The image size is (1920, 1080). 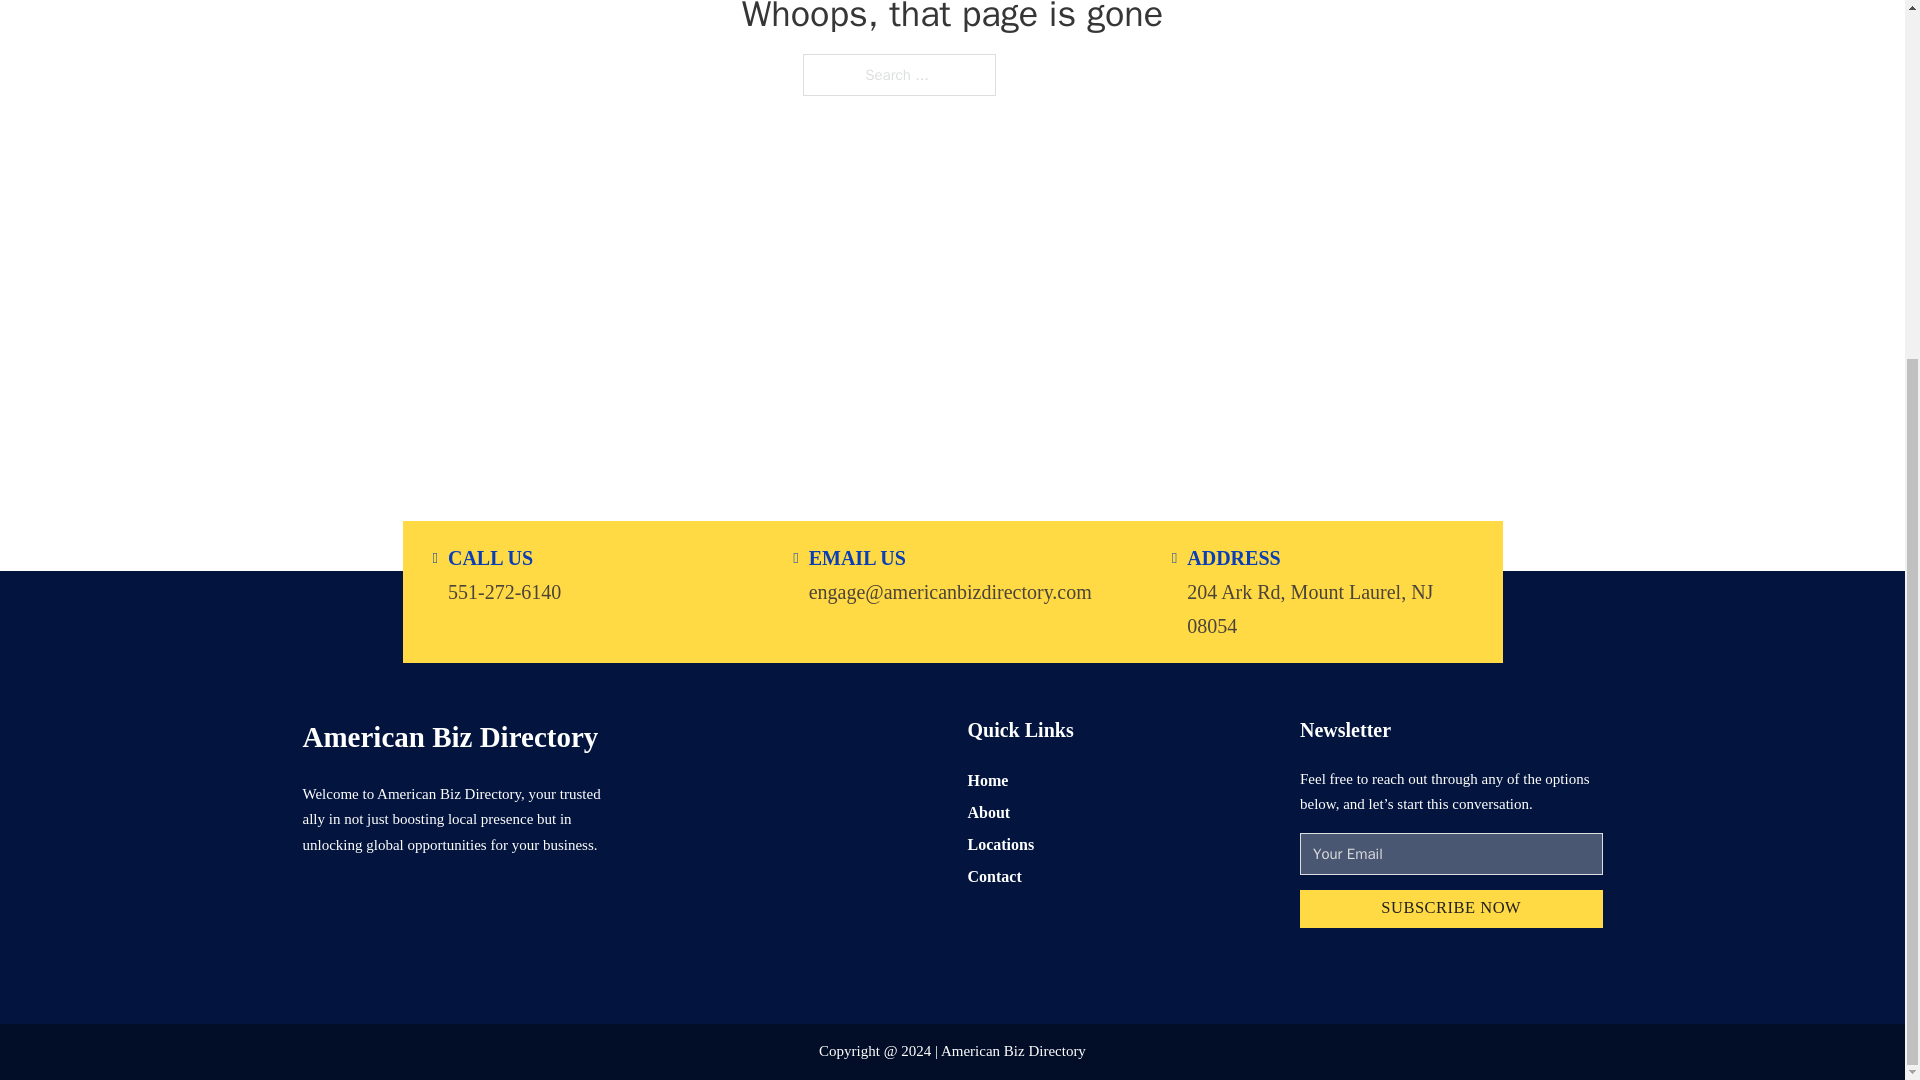 What do you see at coordinates (449, 736) in the screenshot?
I see `American Biz Directory` at bounding box center [449, 736].